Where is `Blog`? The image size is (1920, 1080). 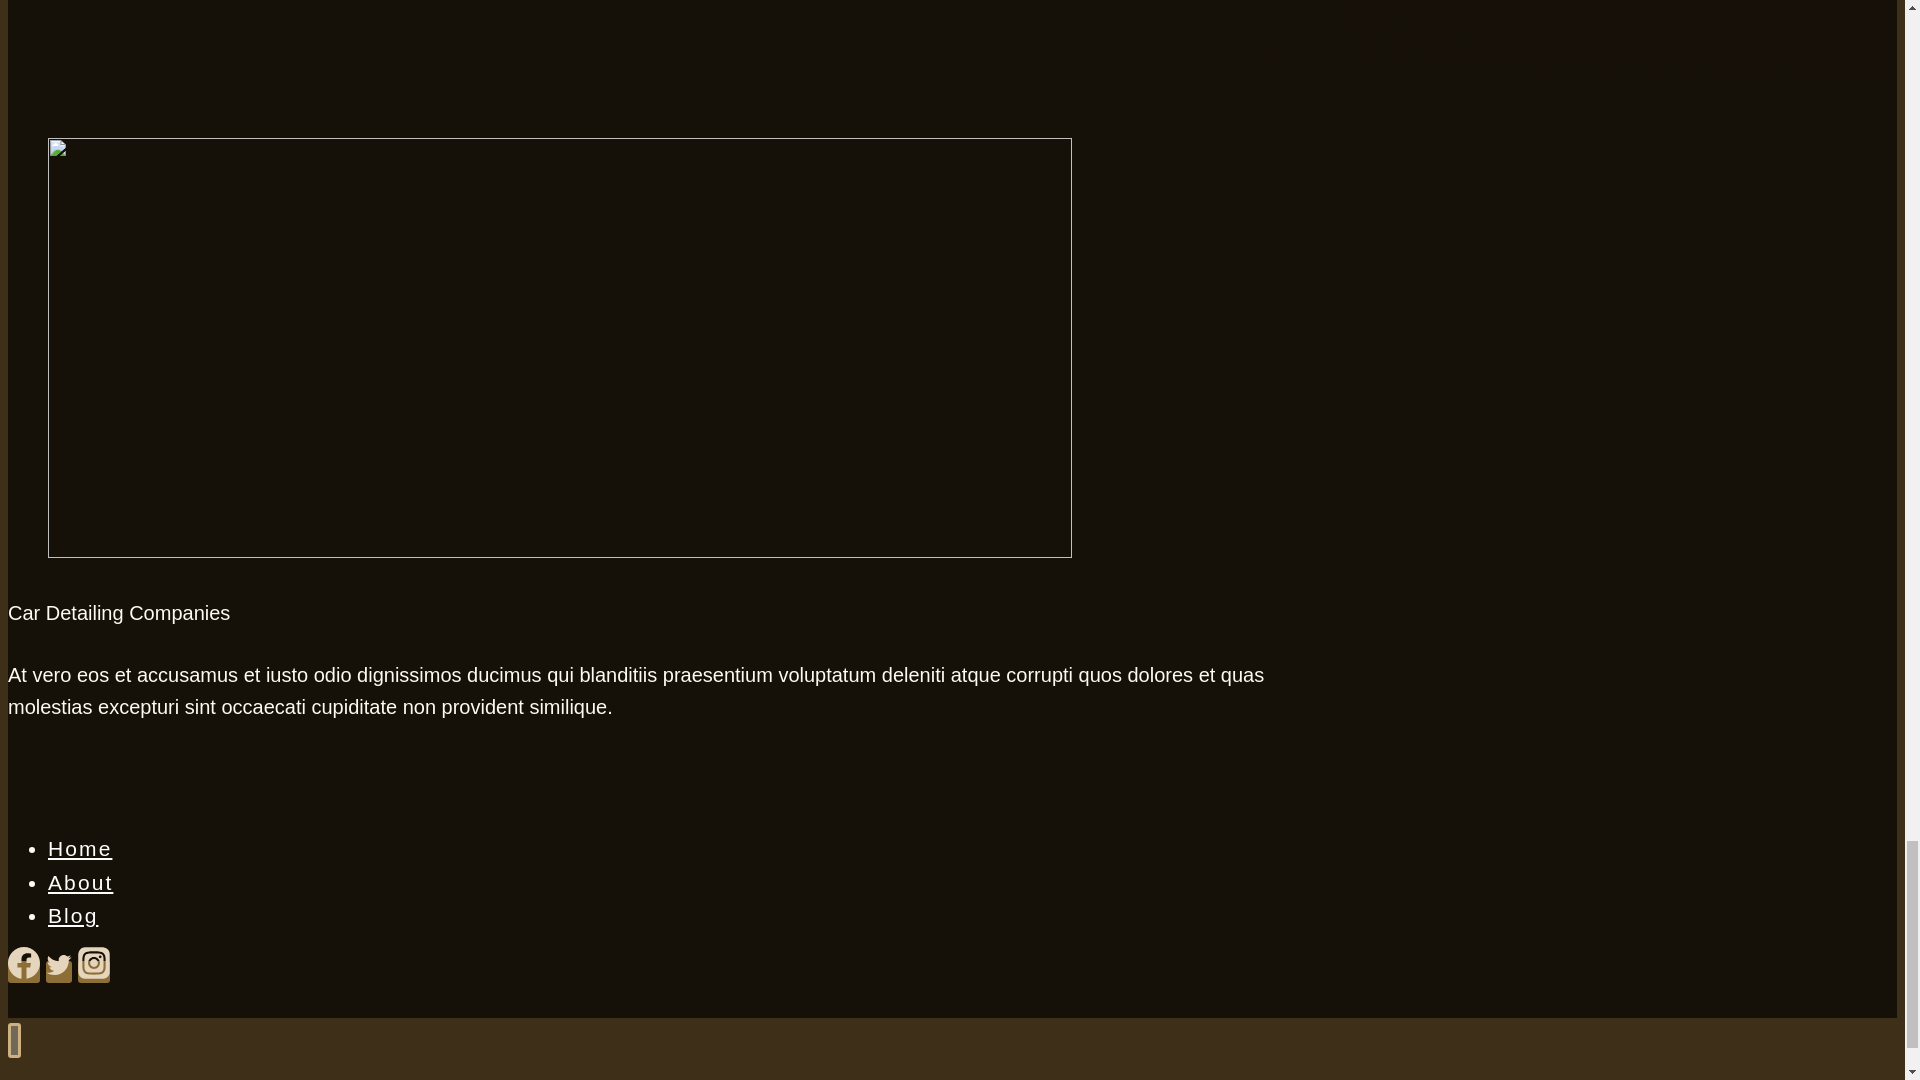 Blog is located at coordinates (72, 914).